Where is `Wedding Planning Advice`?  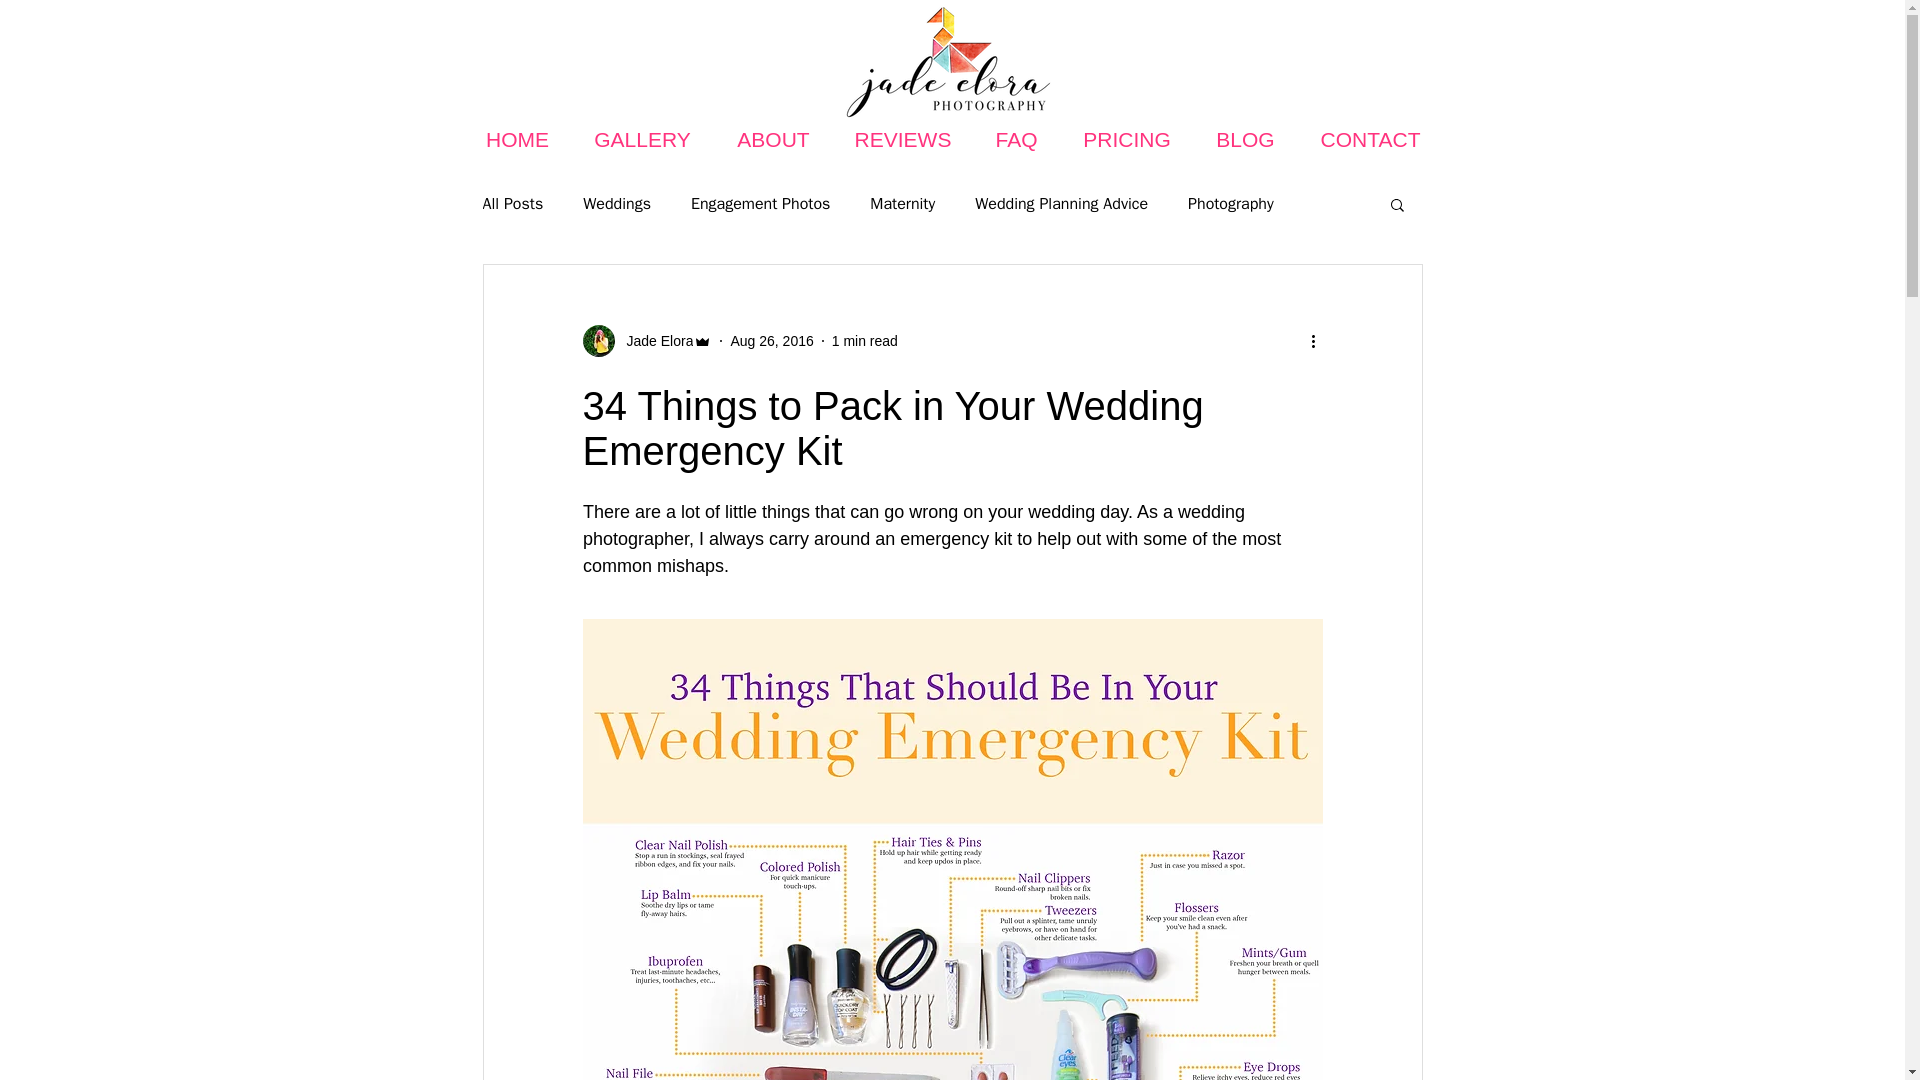 Wedding Planning Advice is located at coordinates (1062, 204).